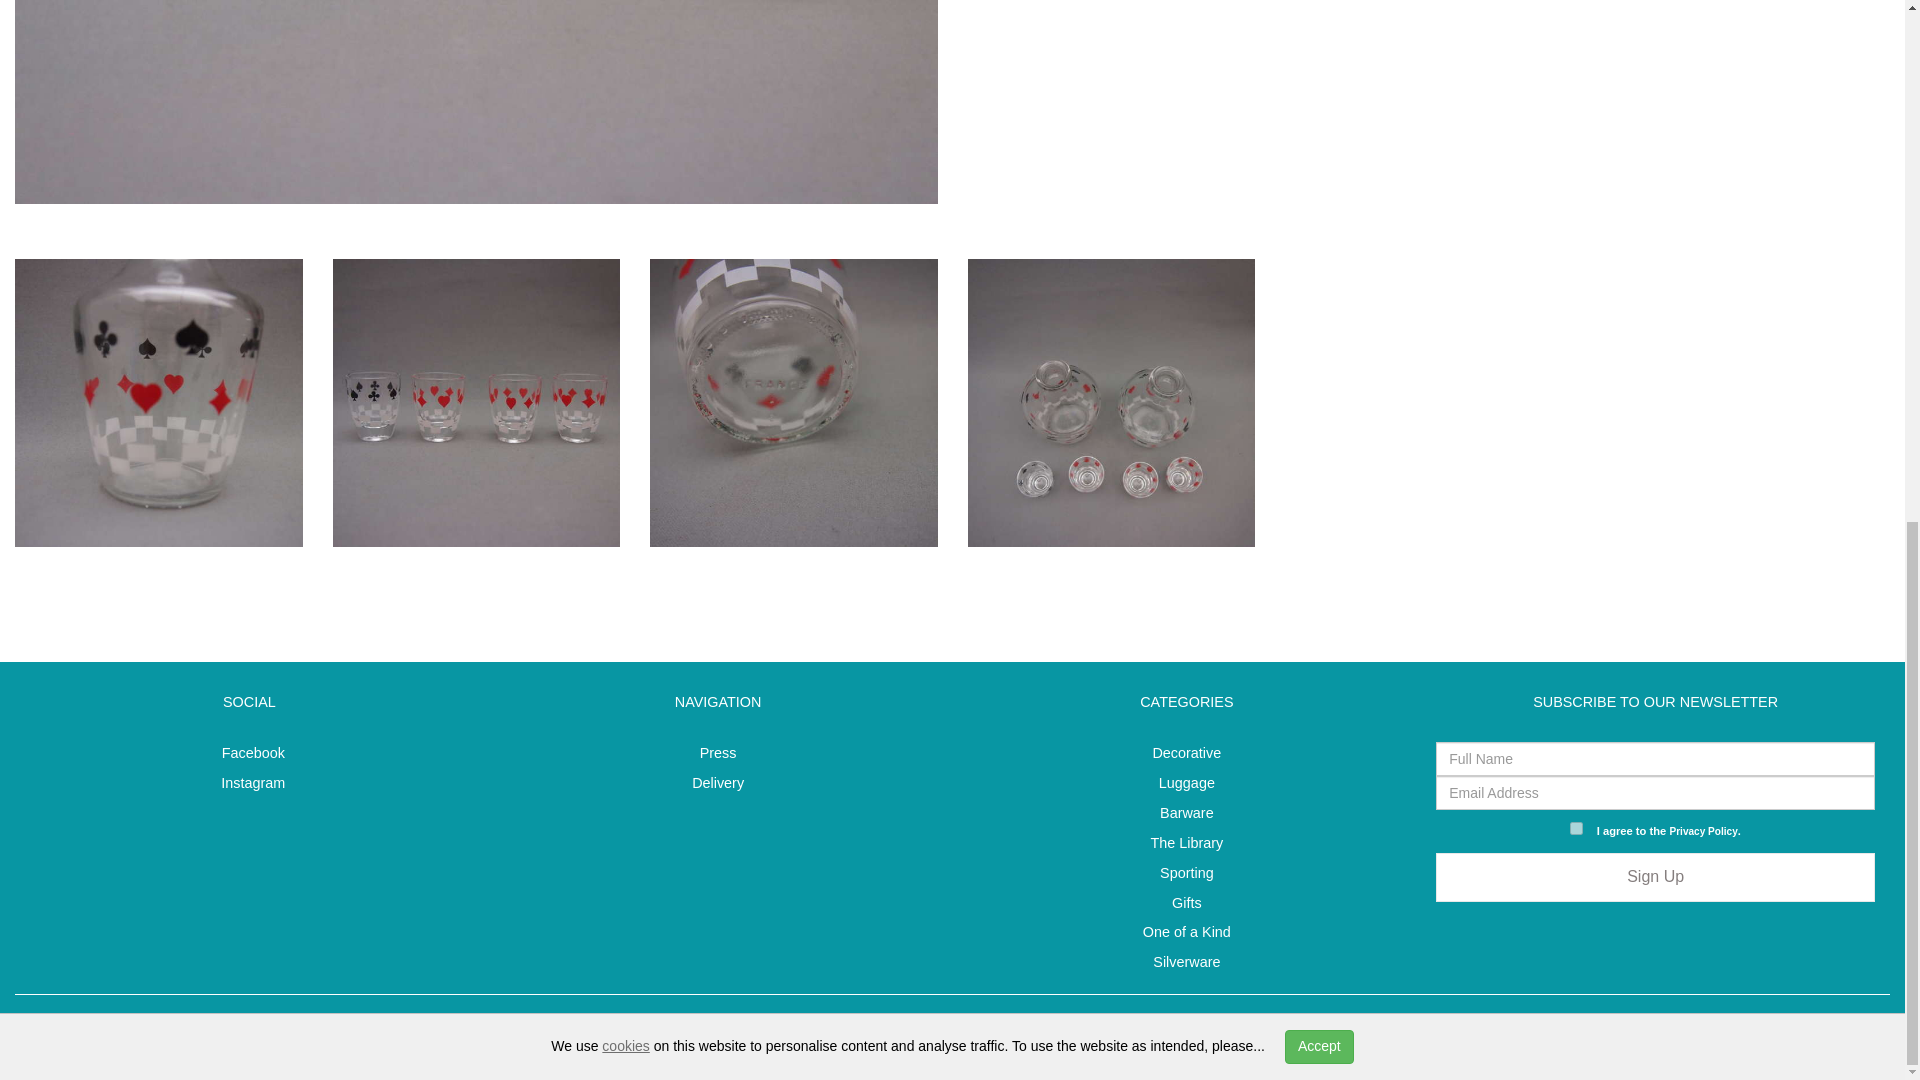 The image size is (1920, 1080). Describe the element at coordinates (718, 753) in the screenshot. I see `Press` at that location.